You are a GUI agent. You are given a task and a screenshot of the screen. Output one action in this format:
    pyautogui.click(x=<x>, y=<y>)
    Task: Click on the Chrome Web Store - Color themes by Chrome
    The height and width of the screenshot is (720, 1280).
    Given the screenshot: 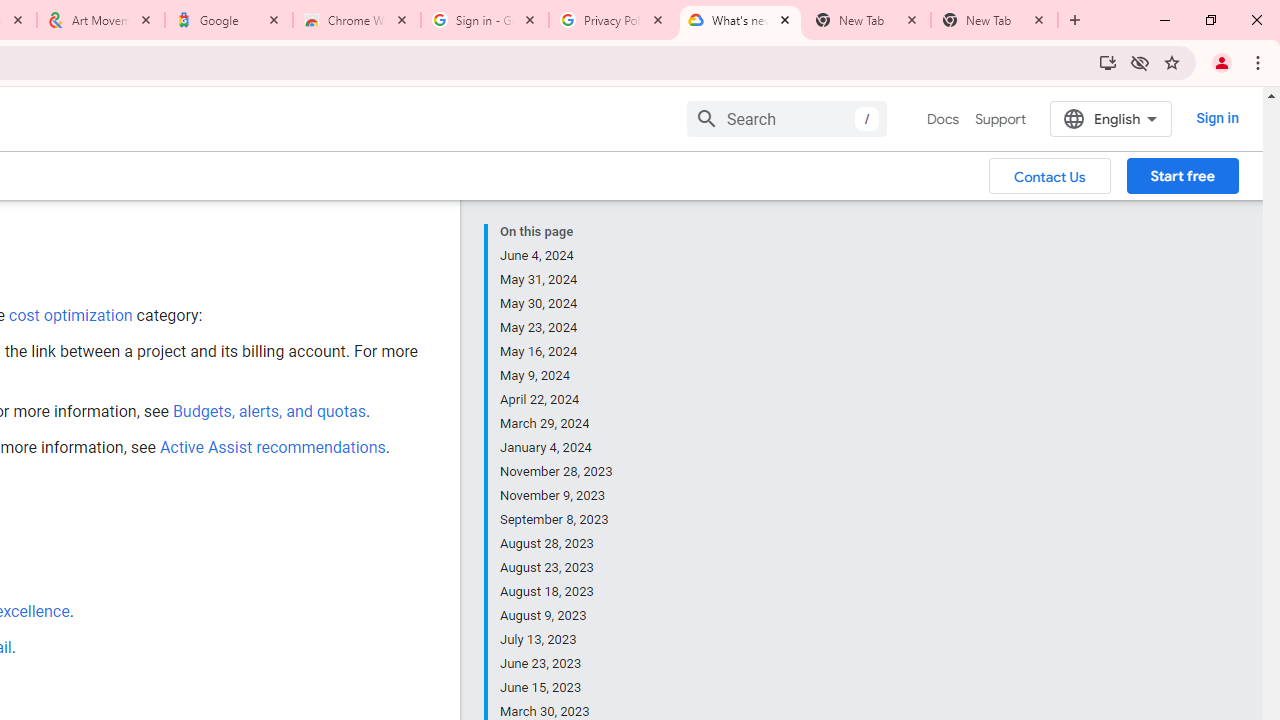 What is the action you would take?
    pyautogui.click(x=357, y=20)
    